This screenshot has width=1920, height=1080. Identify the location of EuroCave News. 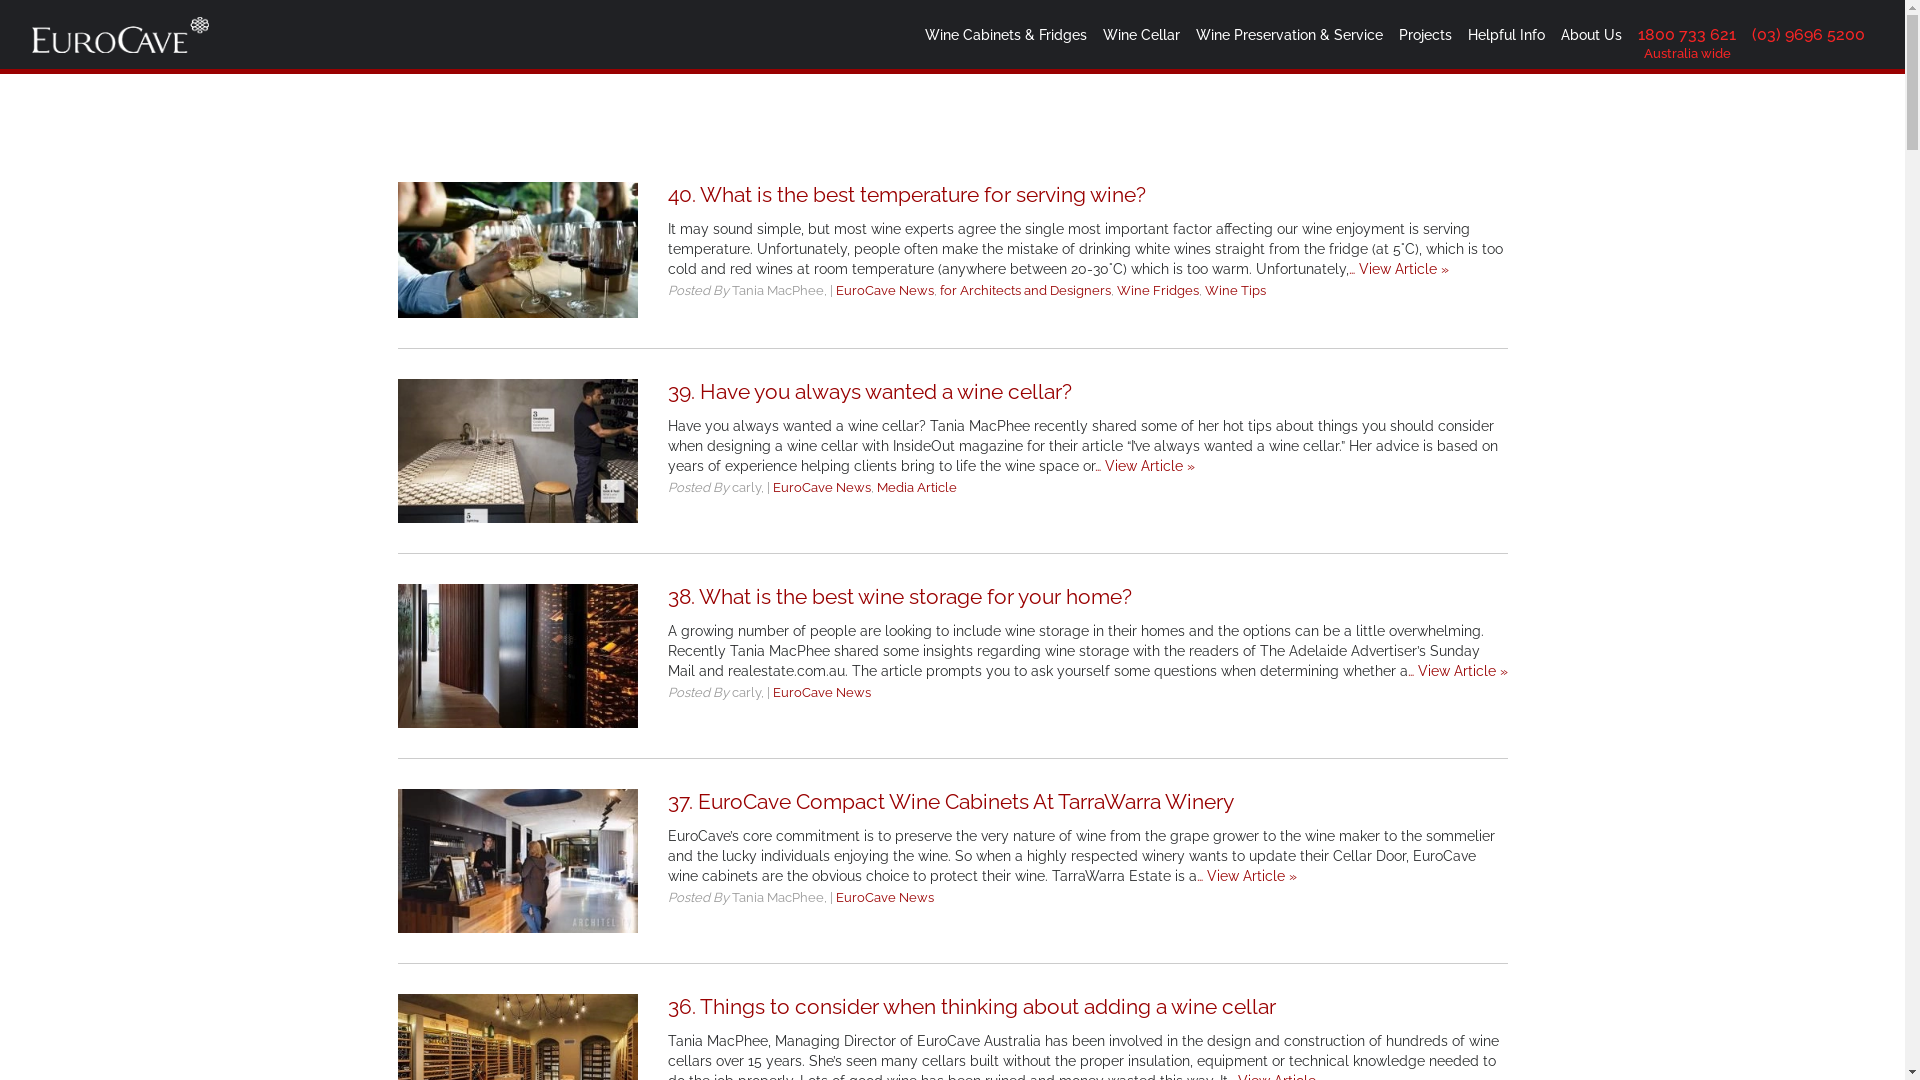
(821, 692).